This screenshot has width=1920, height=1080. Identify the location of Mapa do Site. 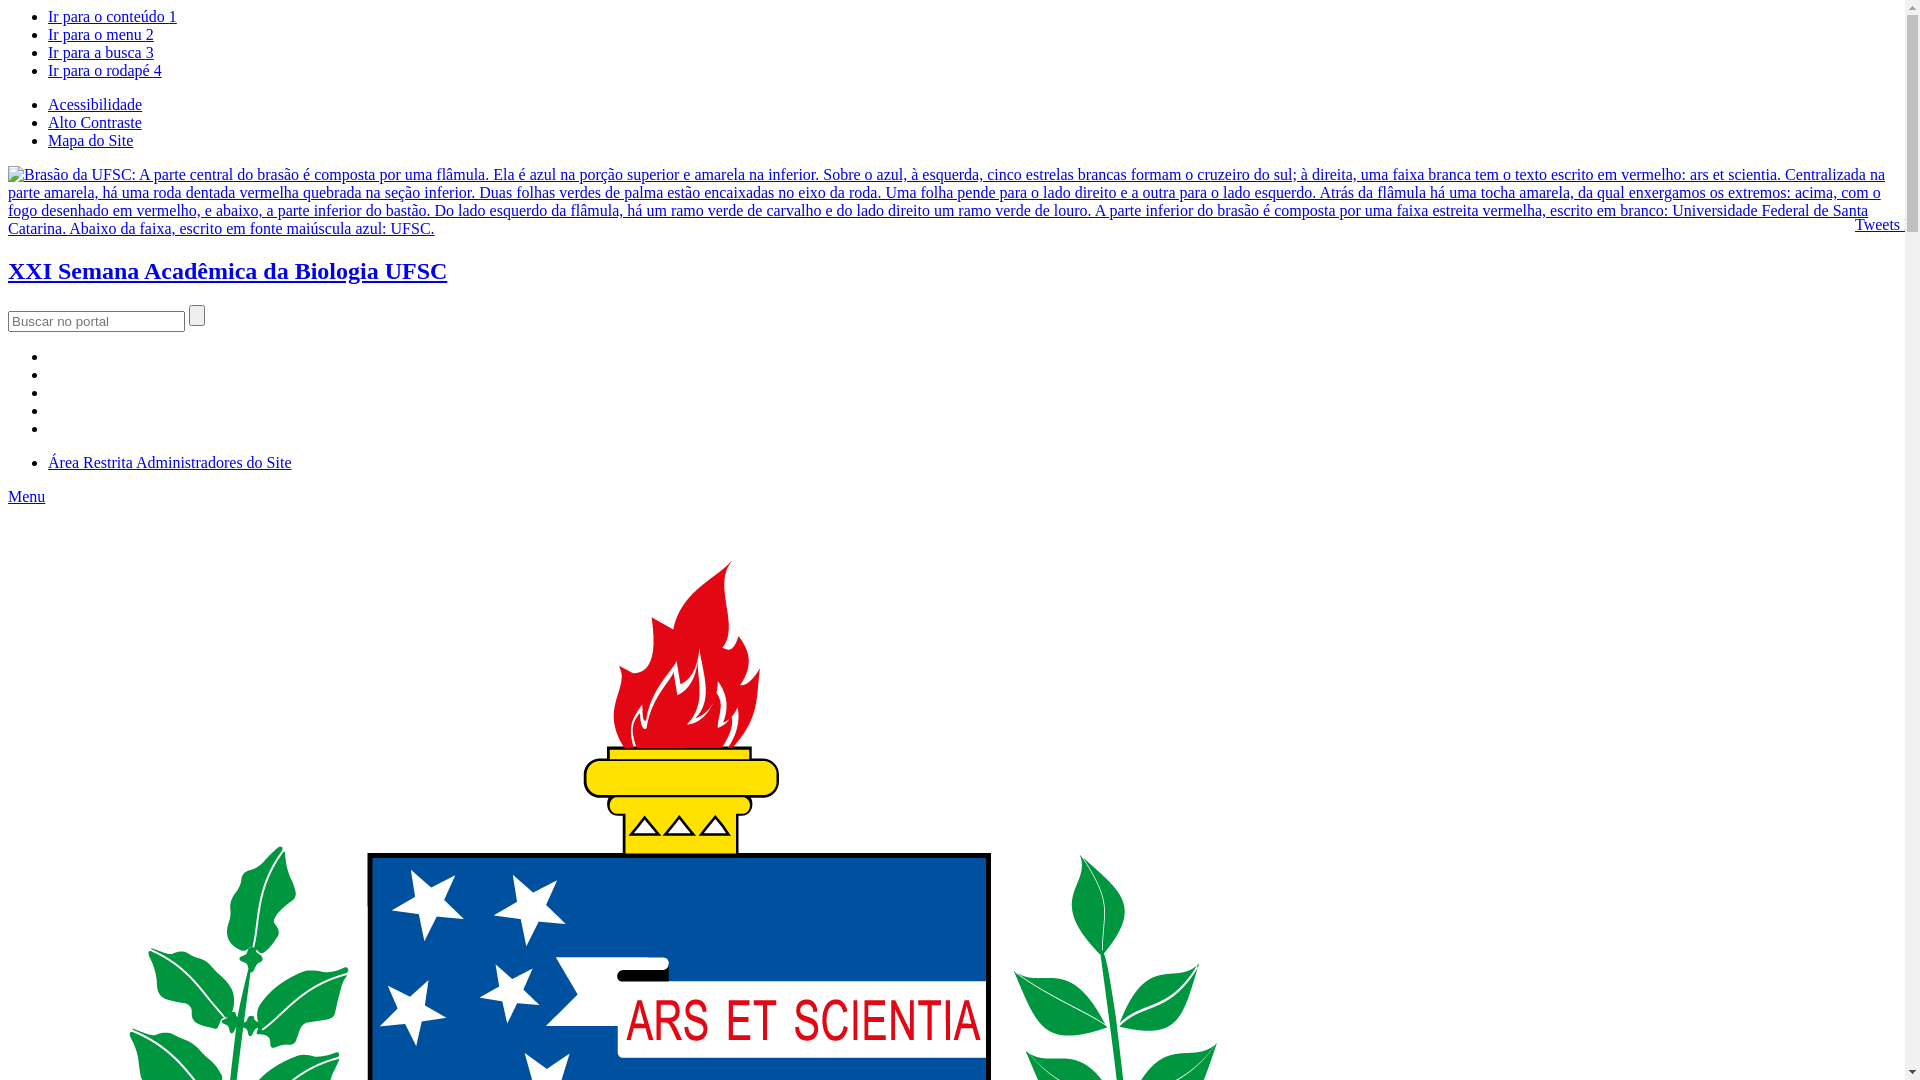
(90, 140).